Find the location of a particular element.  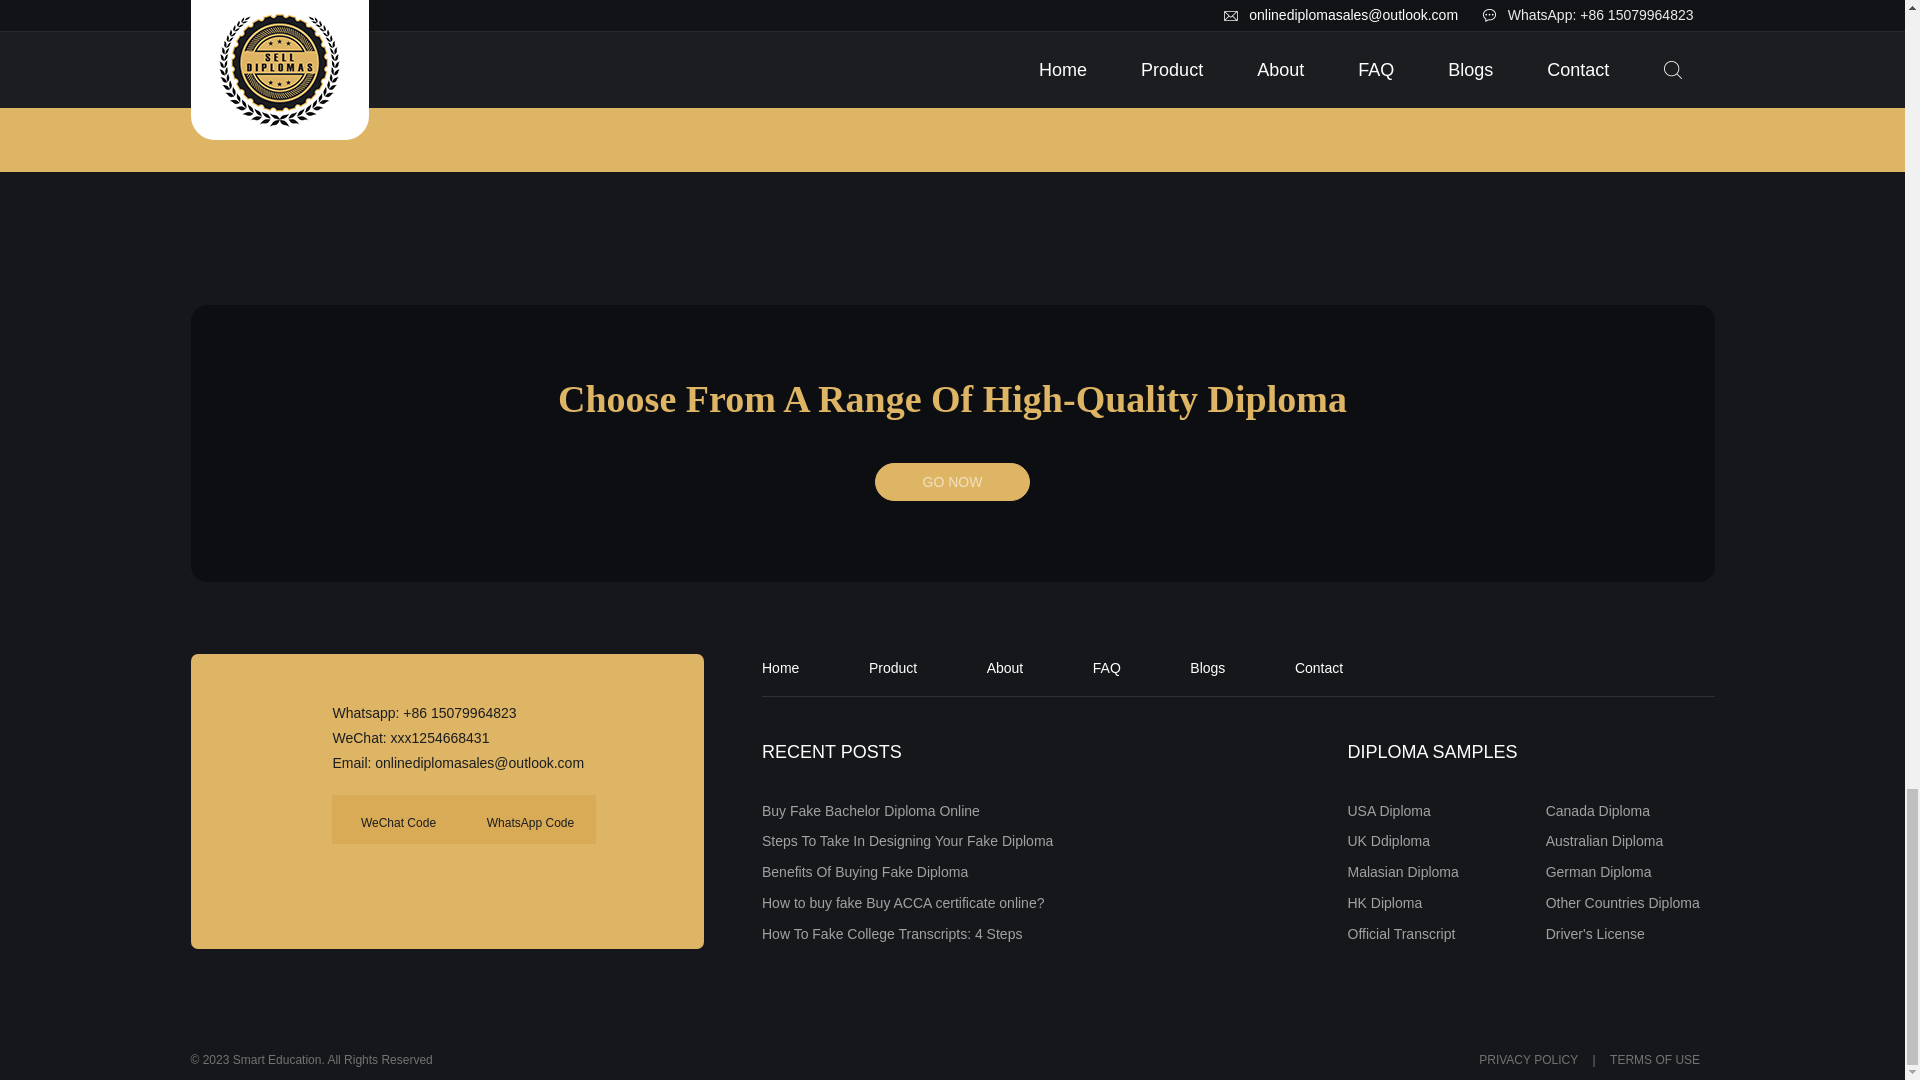

Buy Fake Bachelor Diploma Online is located at coordinates (870, 810).